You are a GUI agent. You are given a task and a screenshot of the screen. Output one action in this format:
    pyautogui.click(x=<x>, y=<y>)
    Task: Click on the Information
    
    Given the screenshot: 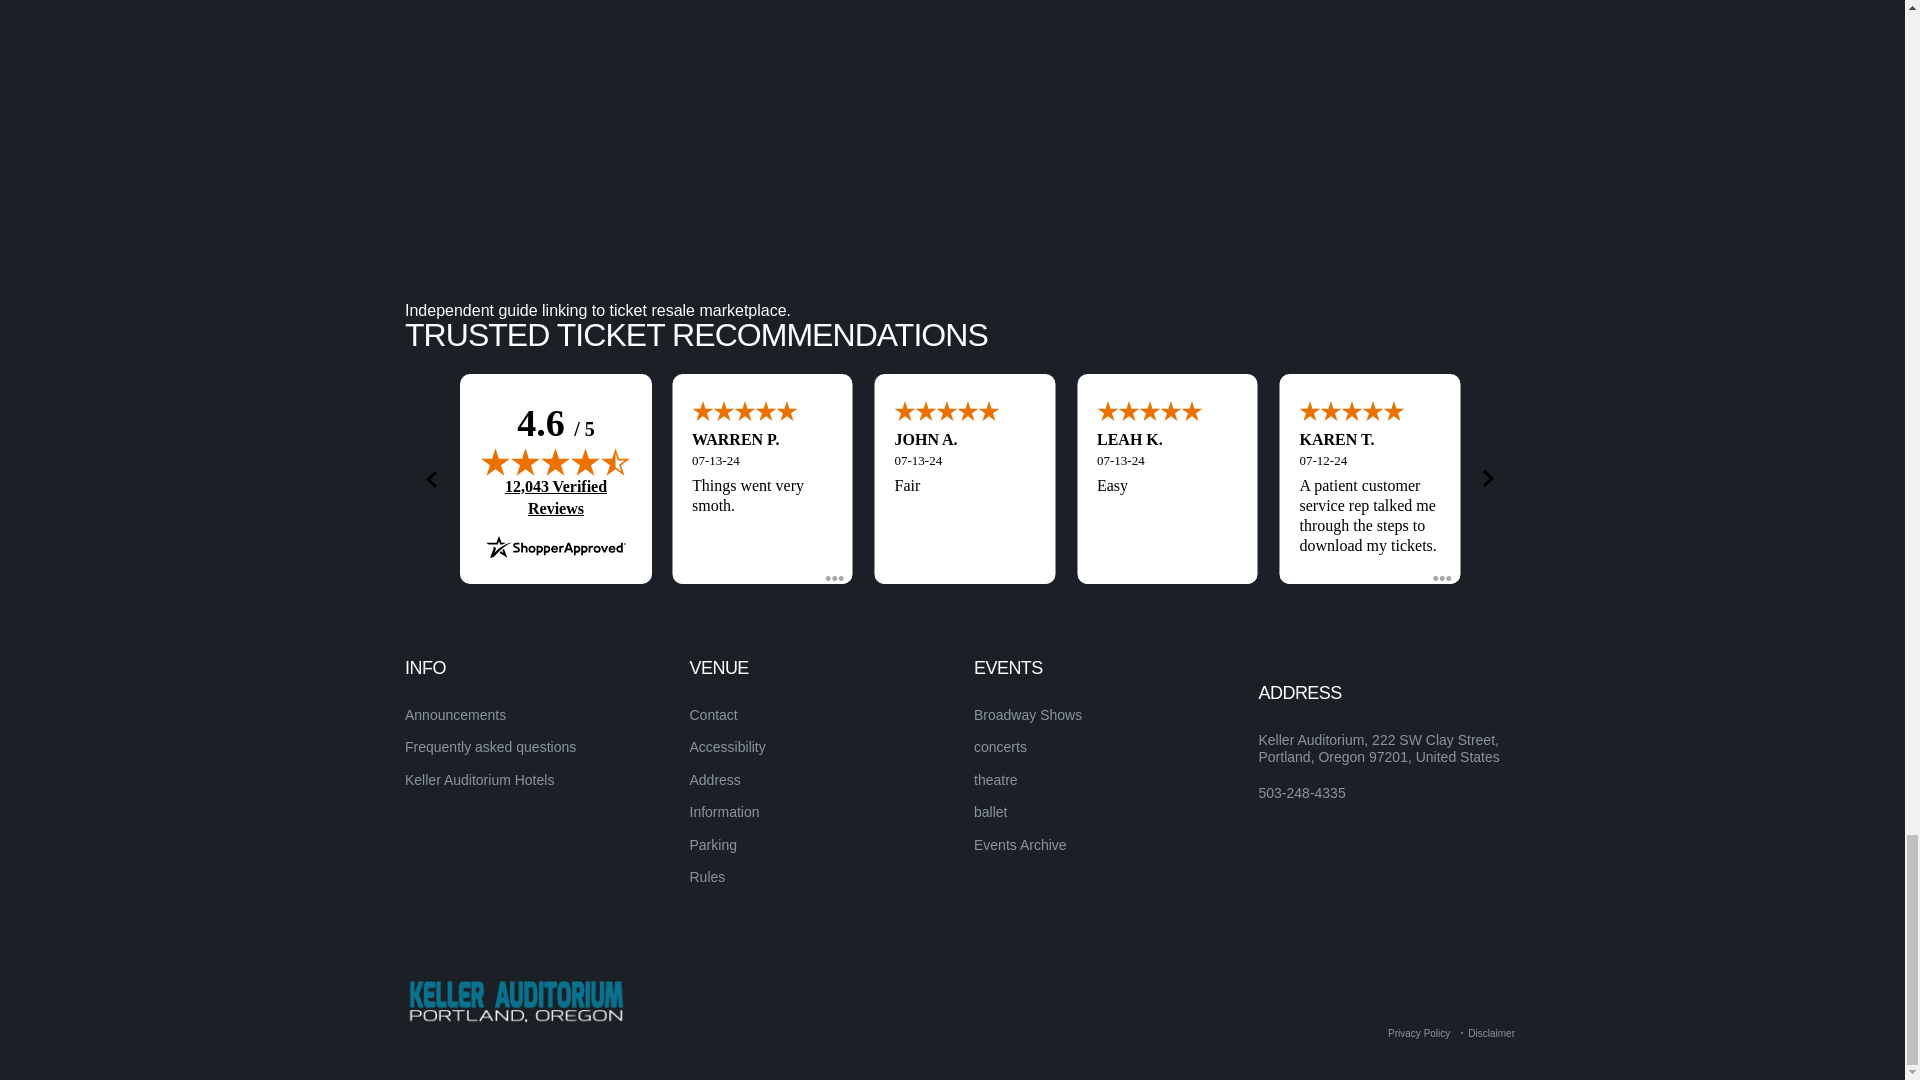 What is the action you would take?
    pyautogui.click(x=724, y=811)
    